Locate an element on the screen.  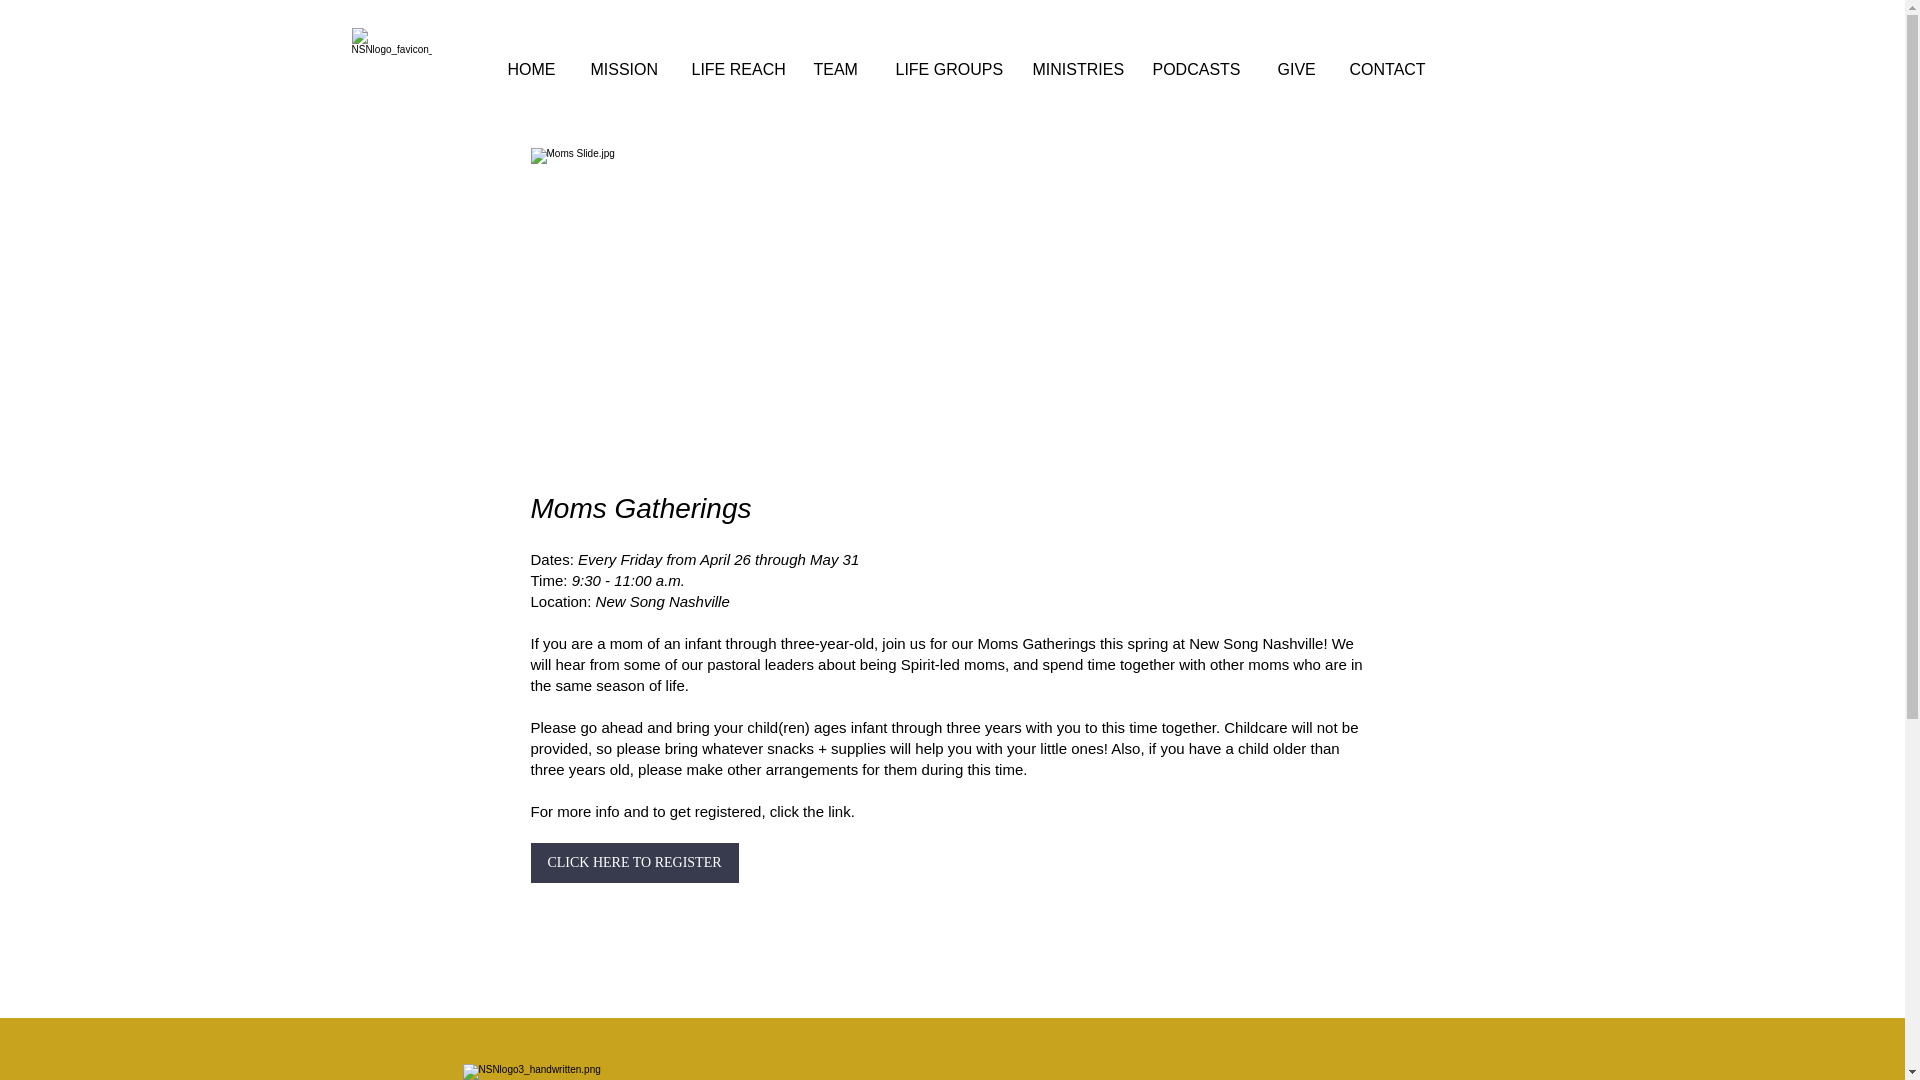
CLICK HERE TO REGISTER is located at coordinates (633, 863).